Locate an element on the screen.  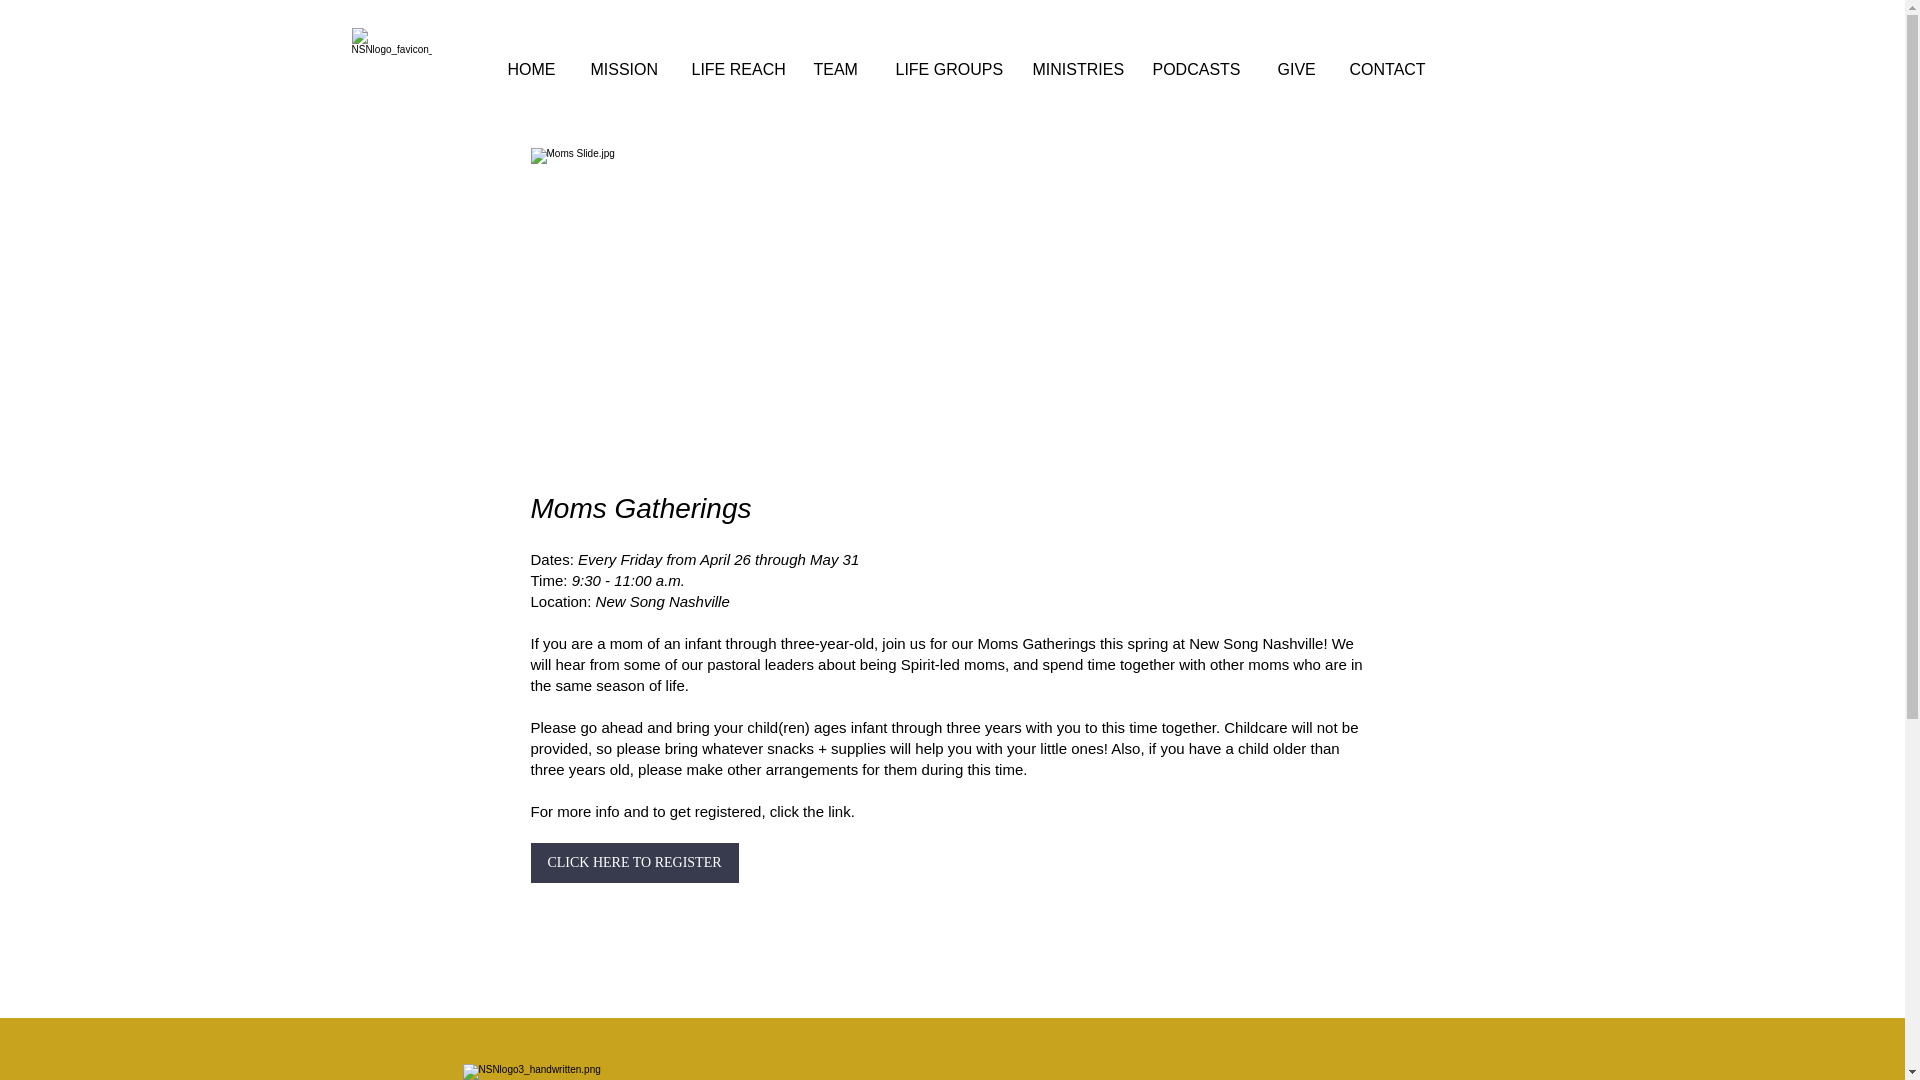
CLICK HERE TO REGISTER is located at coordinates (633, 863).